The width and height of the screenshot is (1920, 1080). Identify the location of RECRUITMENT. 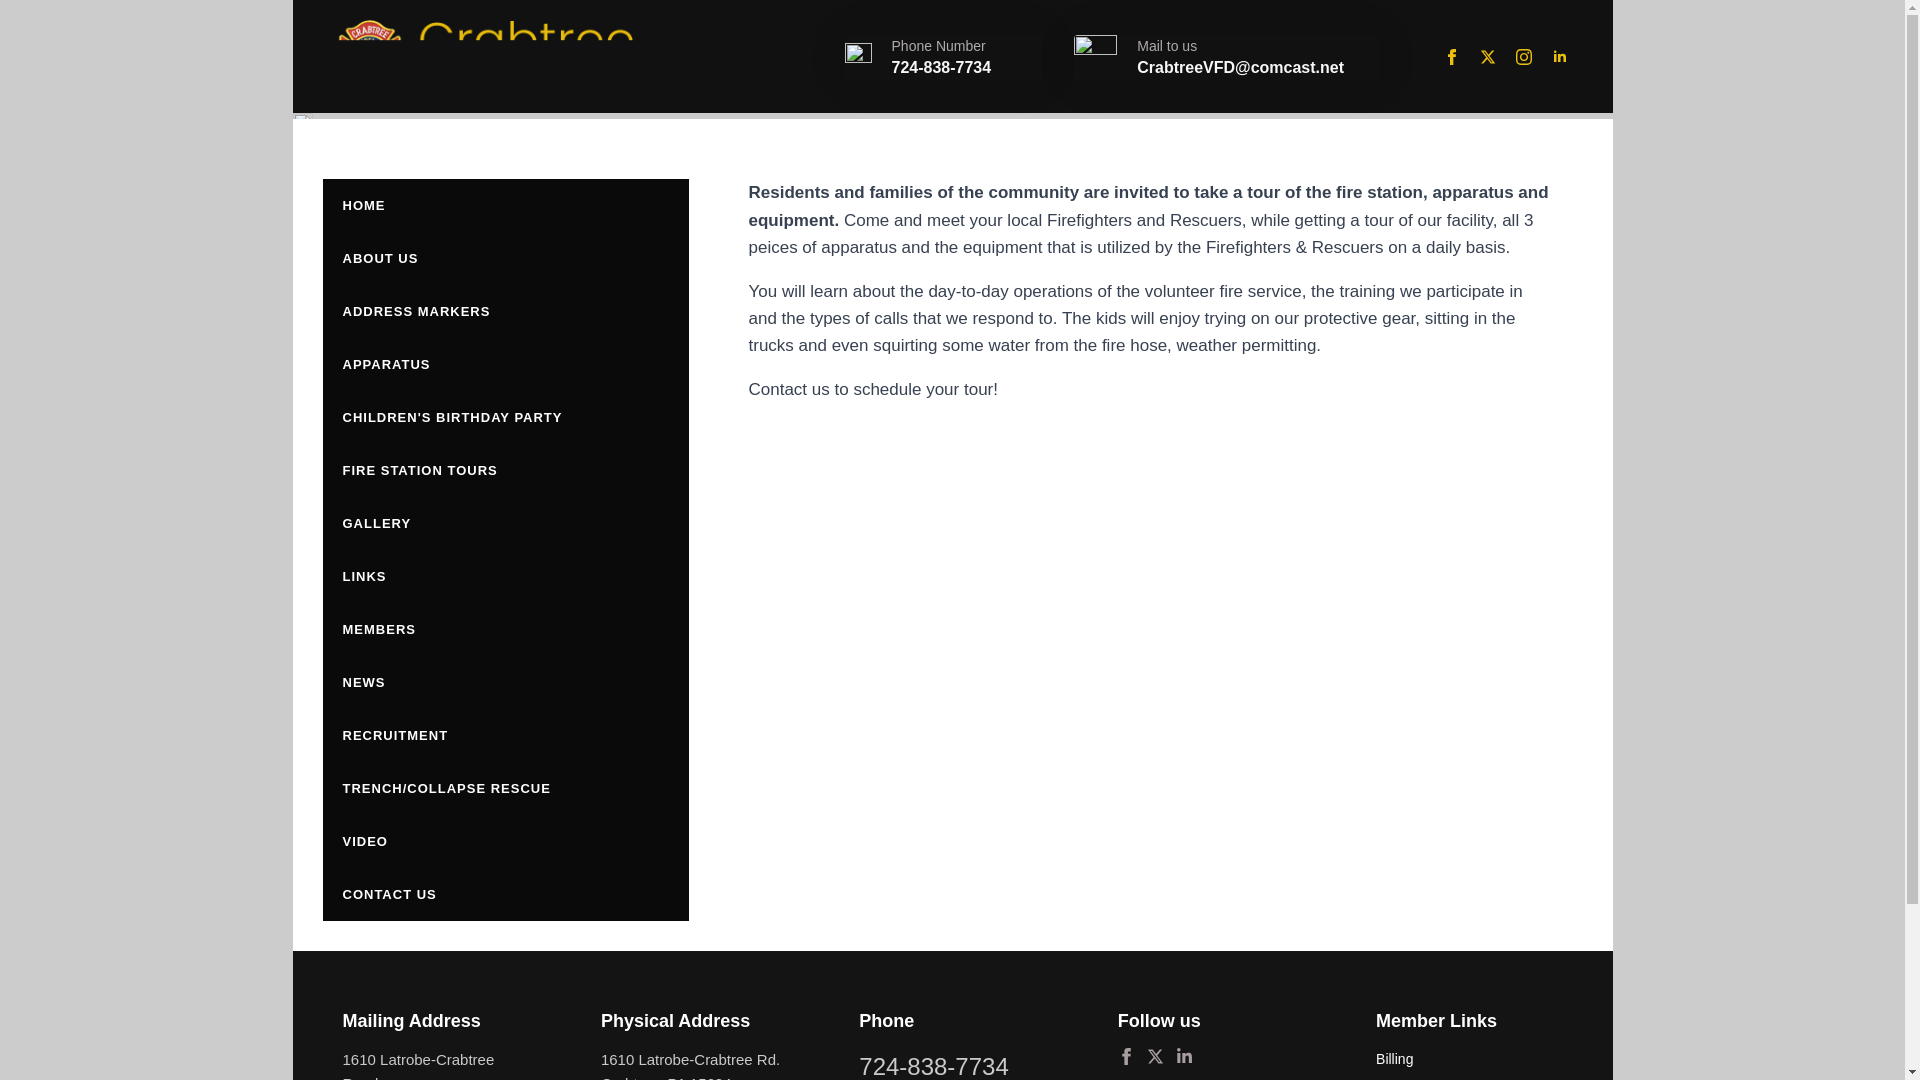
(504, 735).